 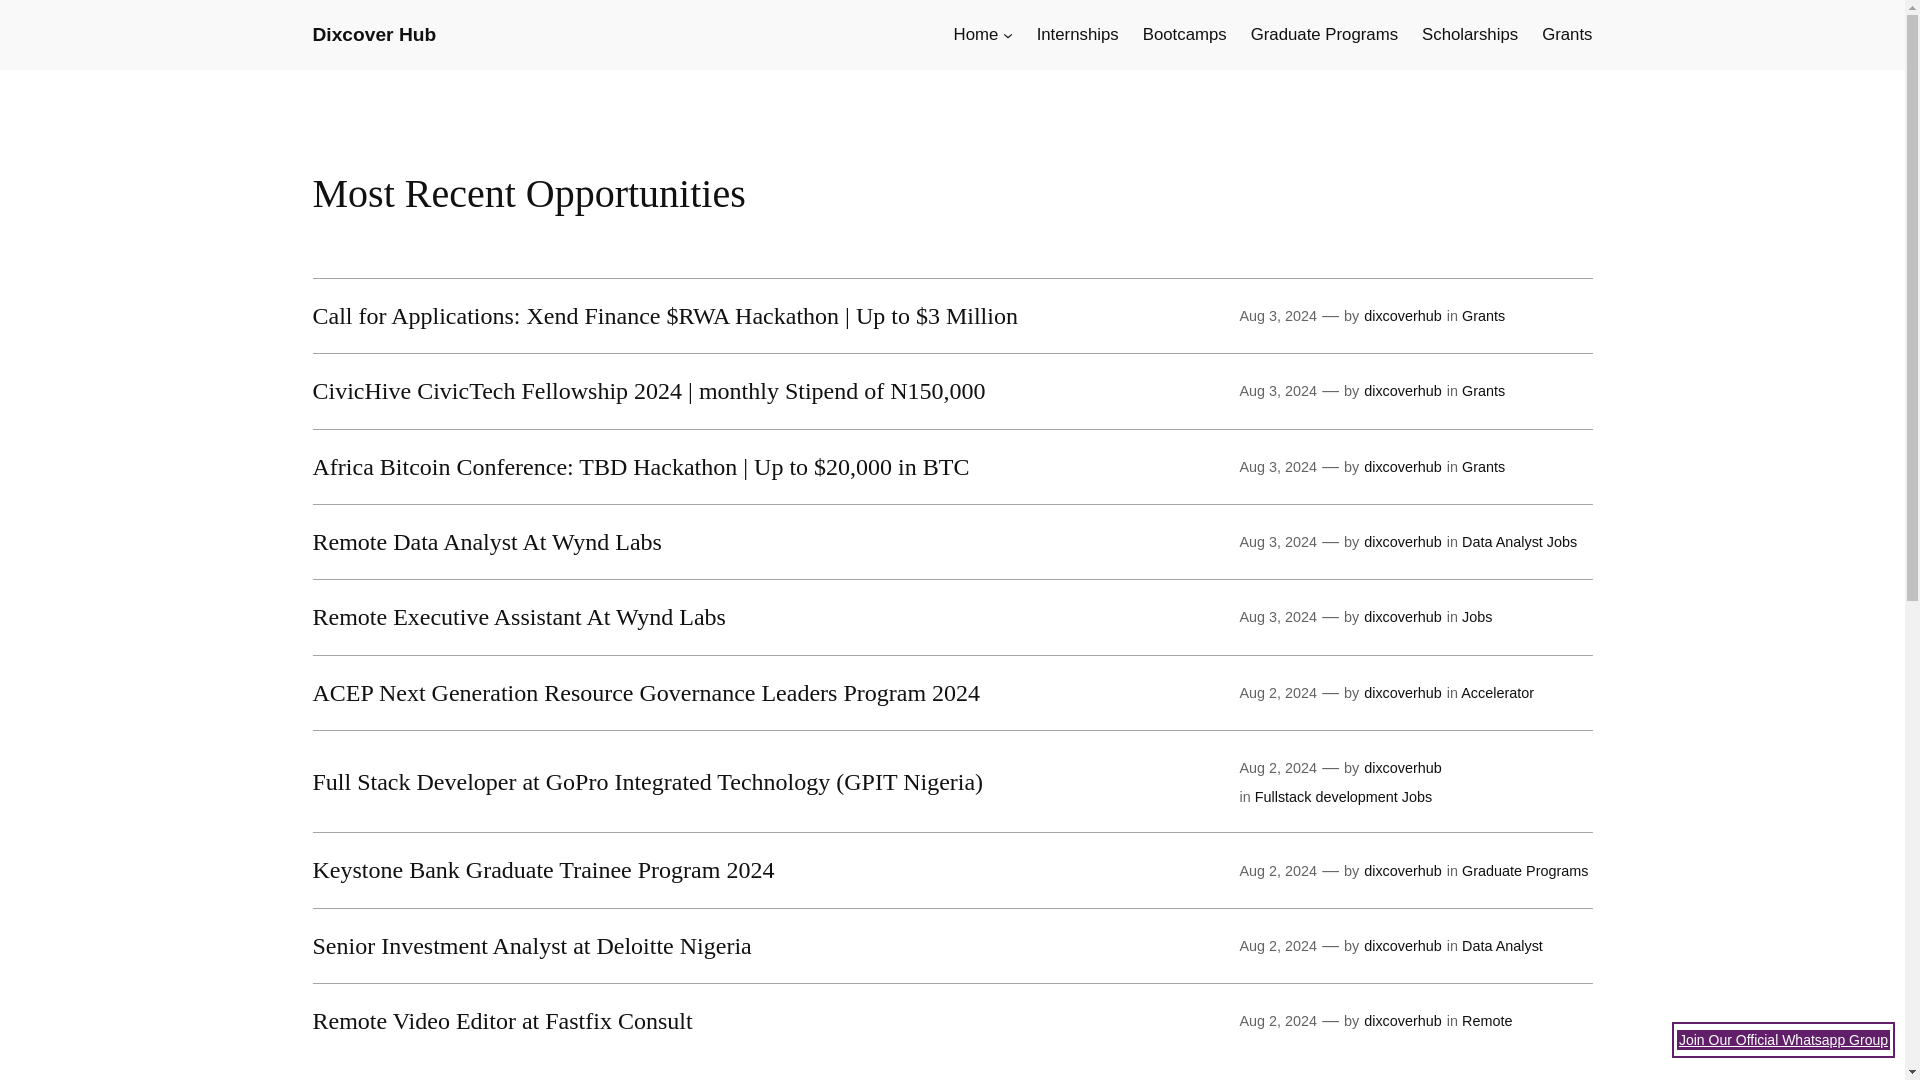 What do you see at coordinates (1483, 390) in the screenshot?
I see `Grants` at bounding box center [1483, 390].